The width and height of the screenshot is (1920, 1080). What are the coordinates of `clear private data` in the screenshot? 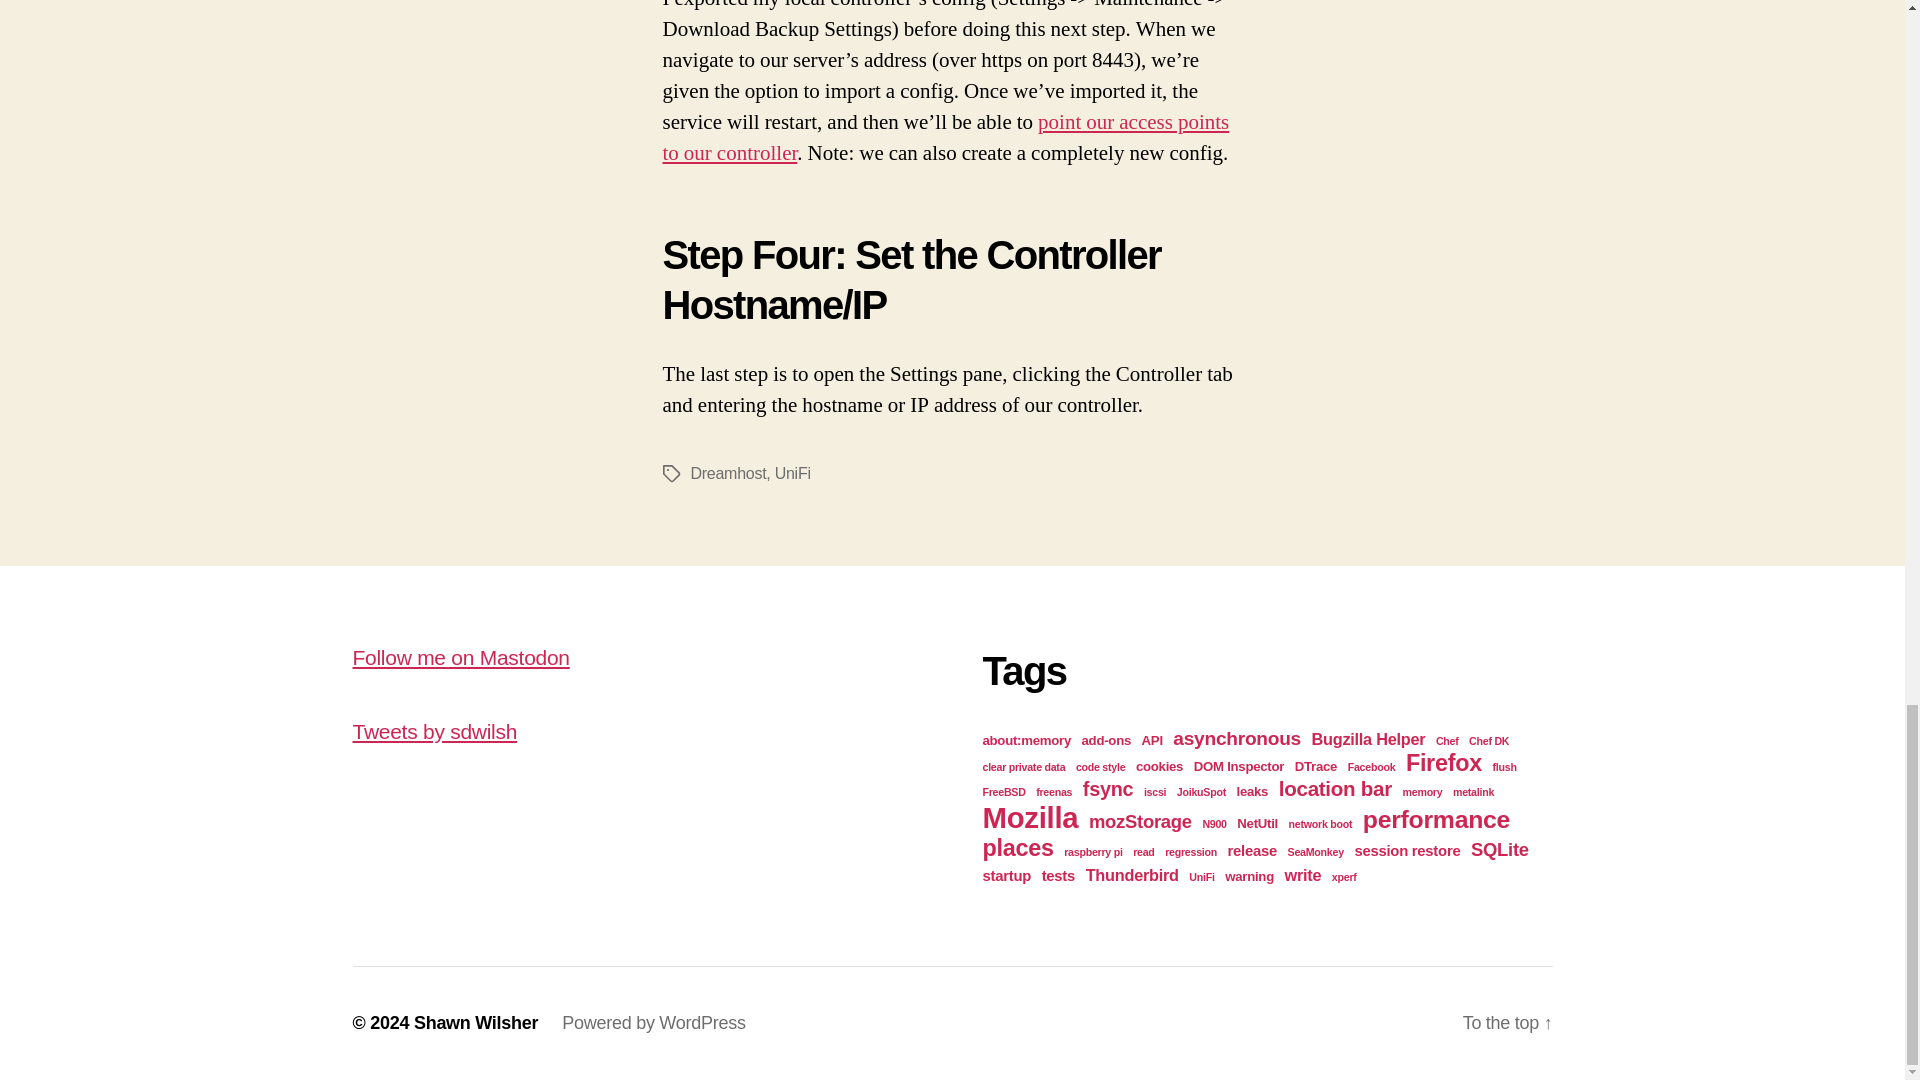 It's located at (1023, 767).